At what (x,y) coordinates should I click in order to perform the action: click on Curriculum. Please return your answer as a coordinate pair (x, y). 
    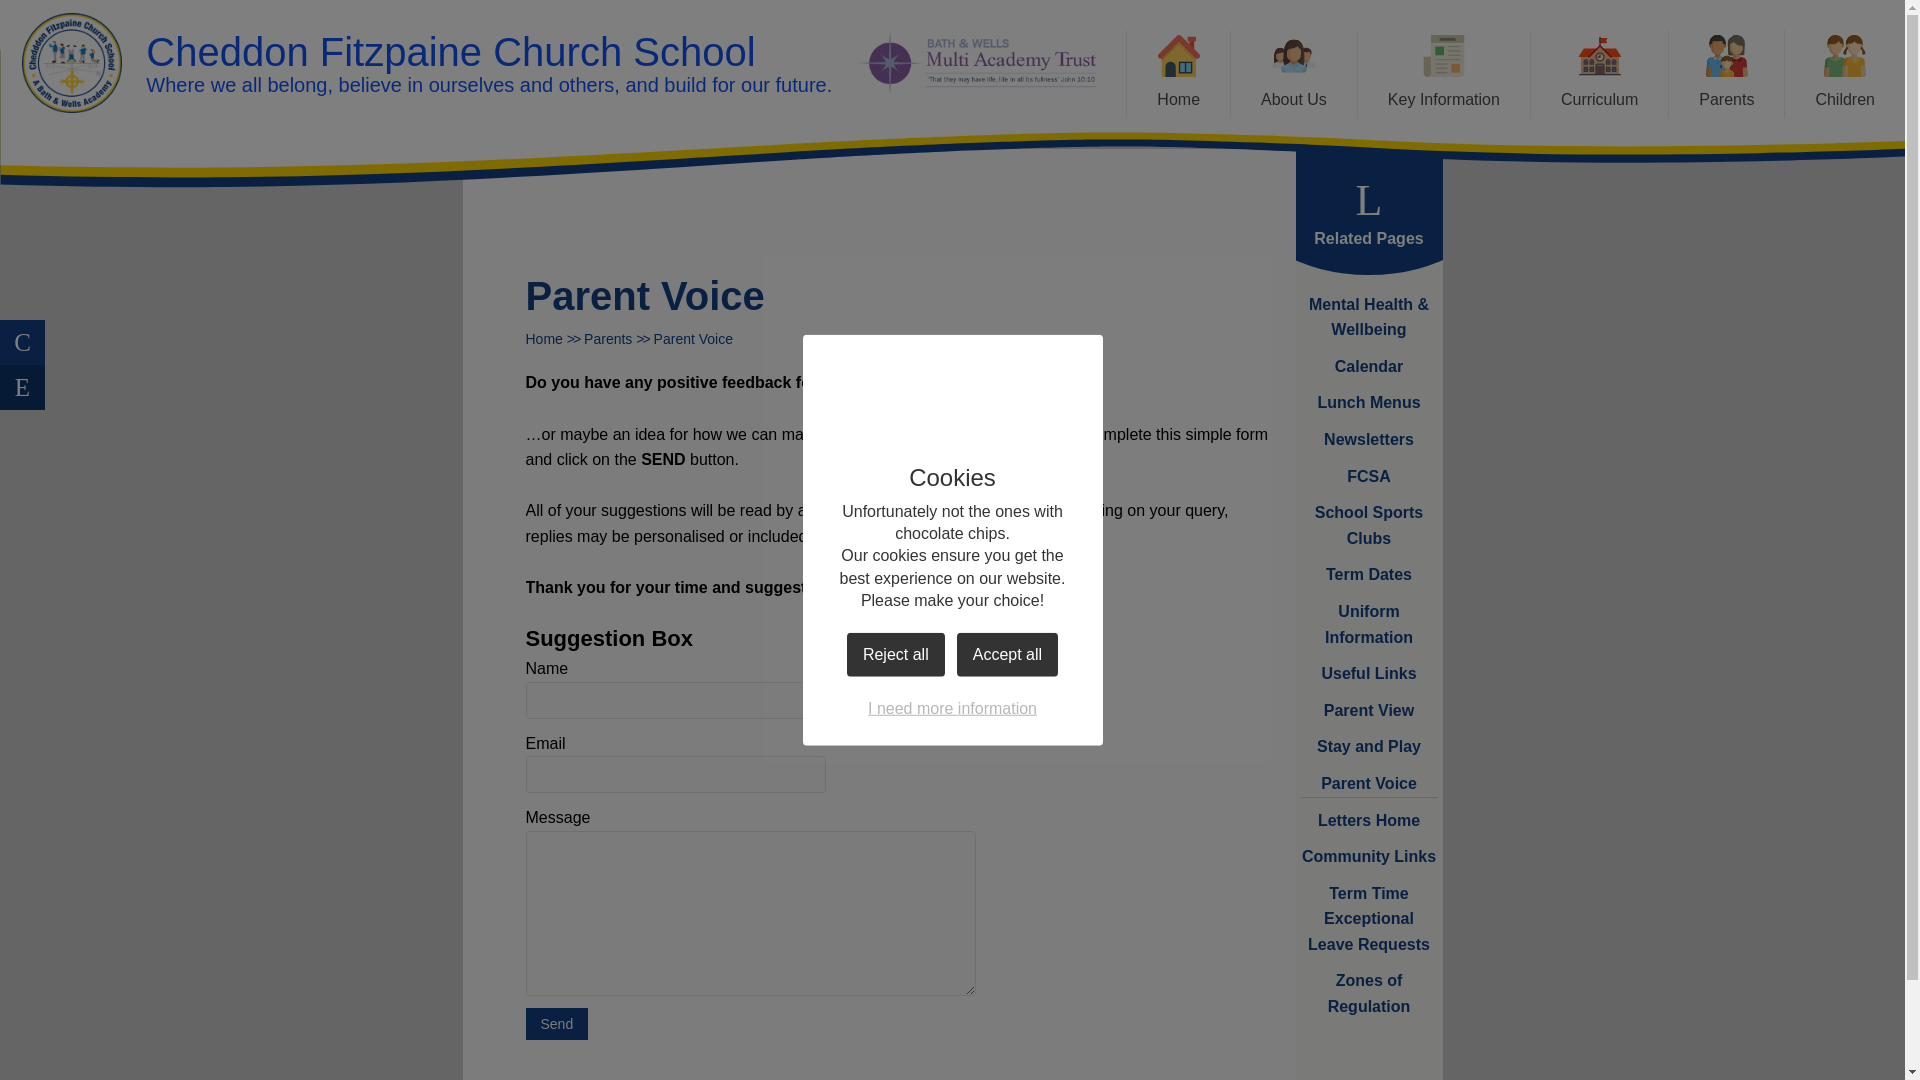
    Looking at the image, I should click on (1599, 74).